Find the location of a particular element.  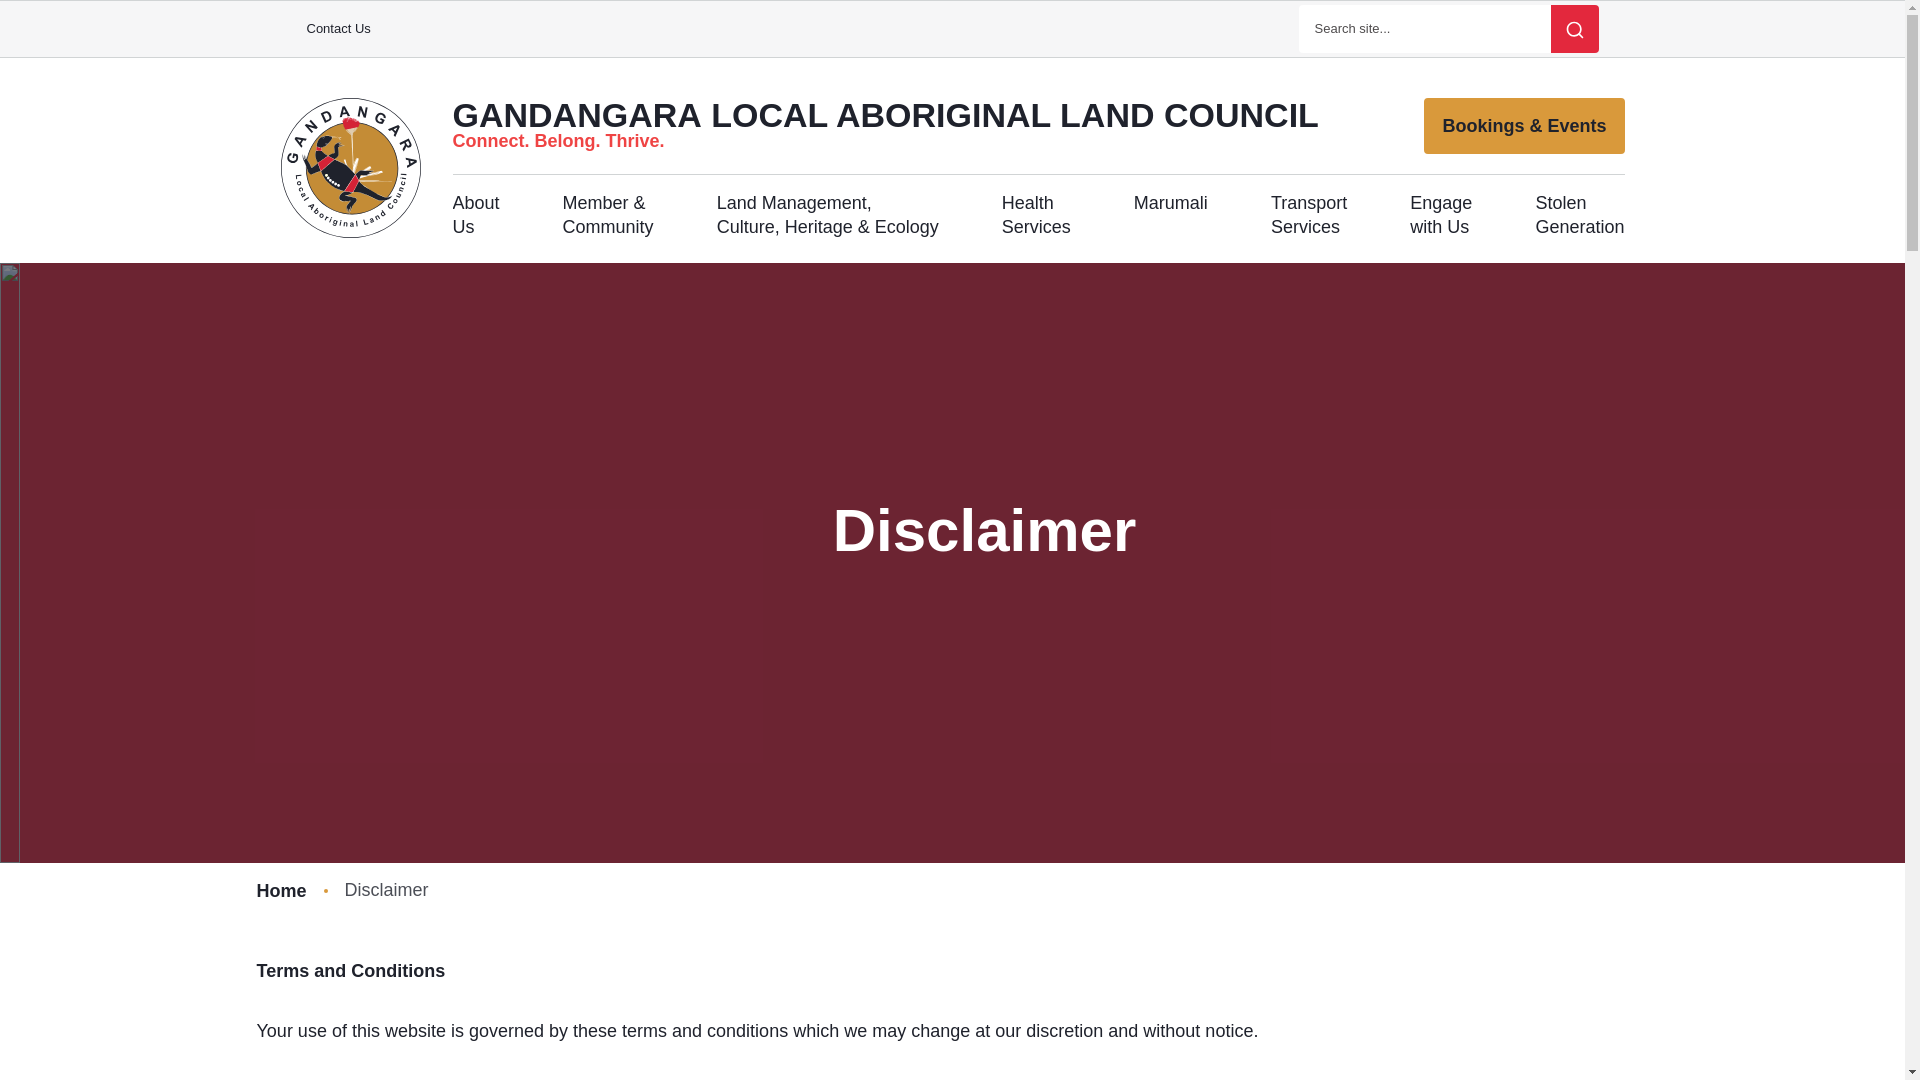

Transport
Services is located at coordinates (1309, 215).